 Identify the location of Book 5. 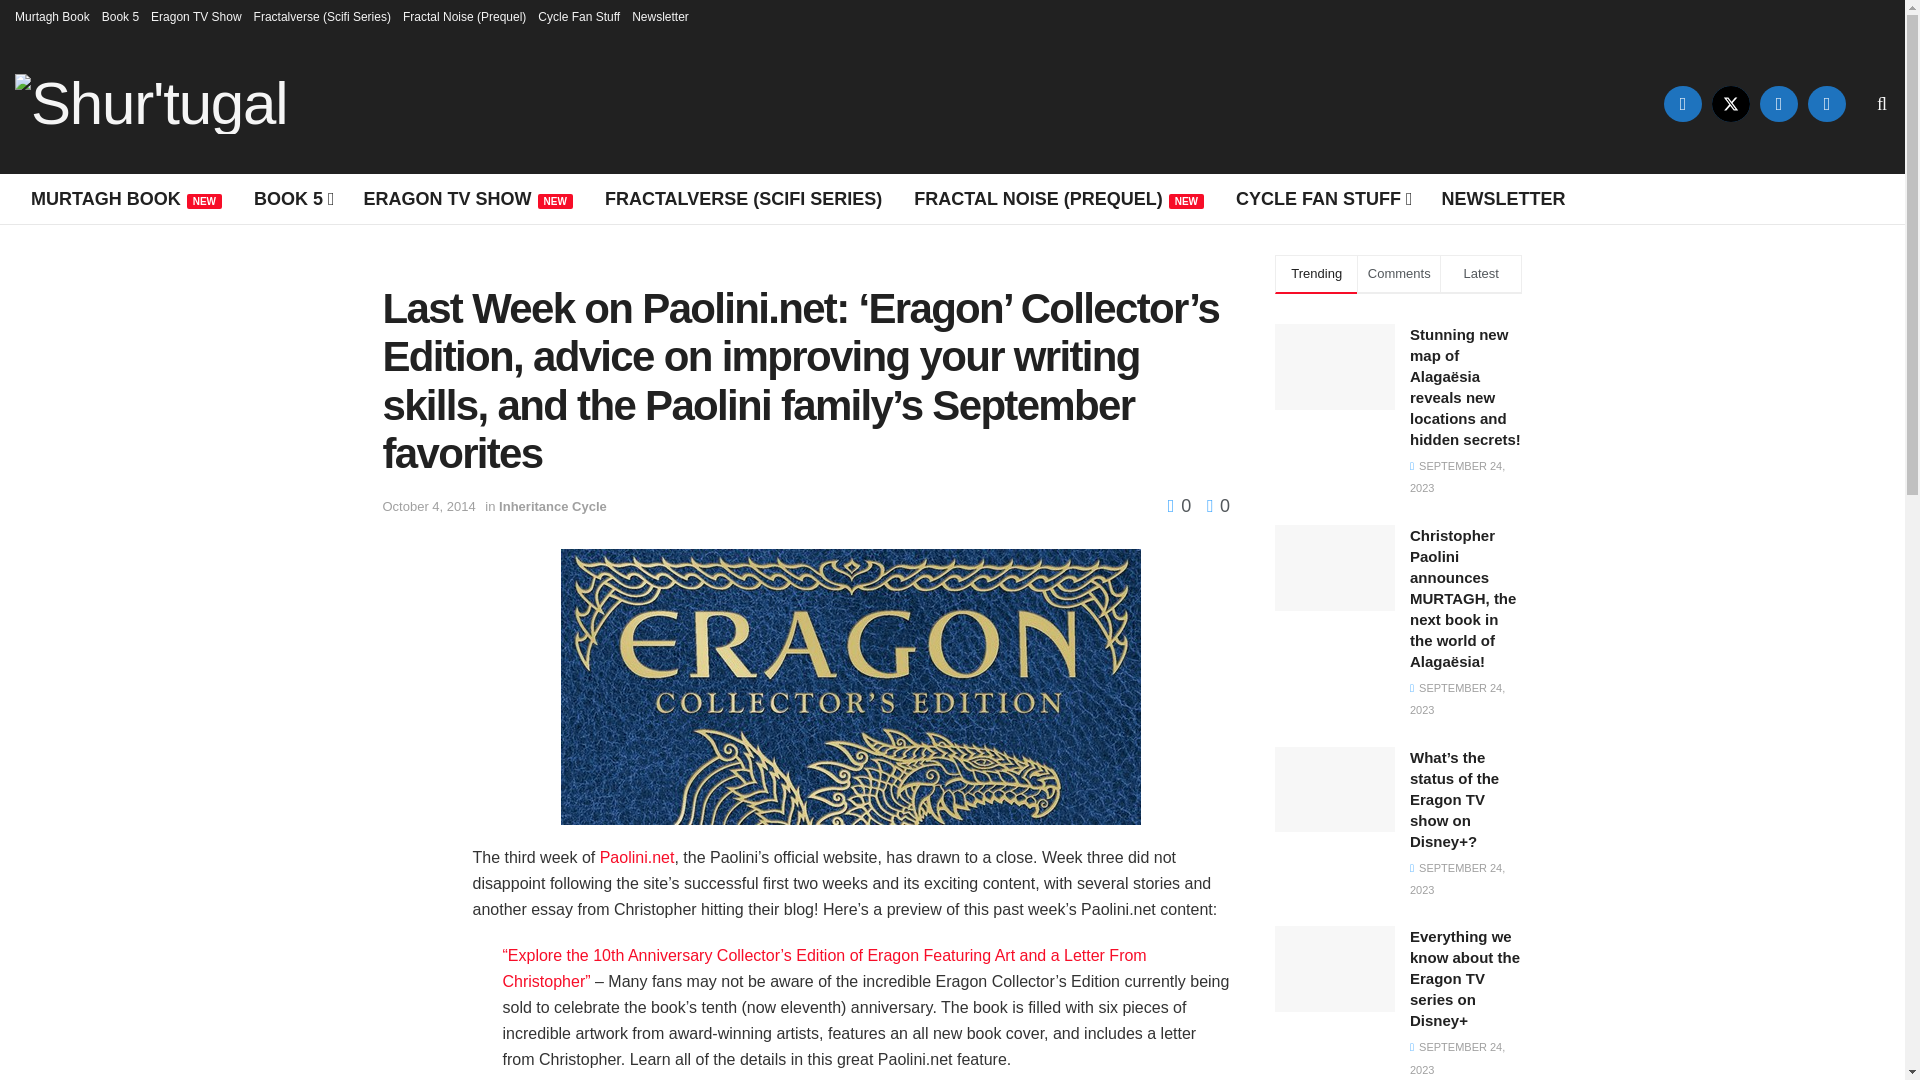
(120, 16).